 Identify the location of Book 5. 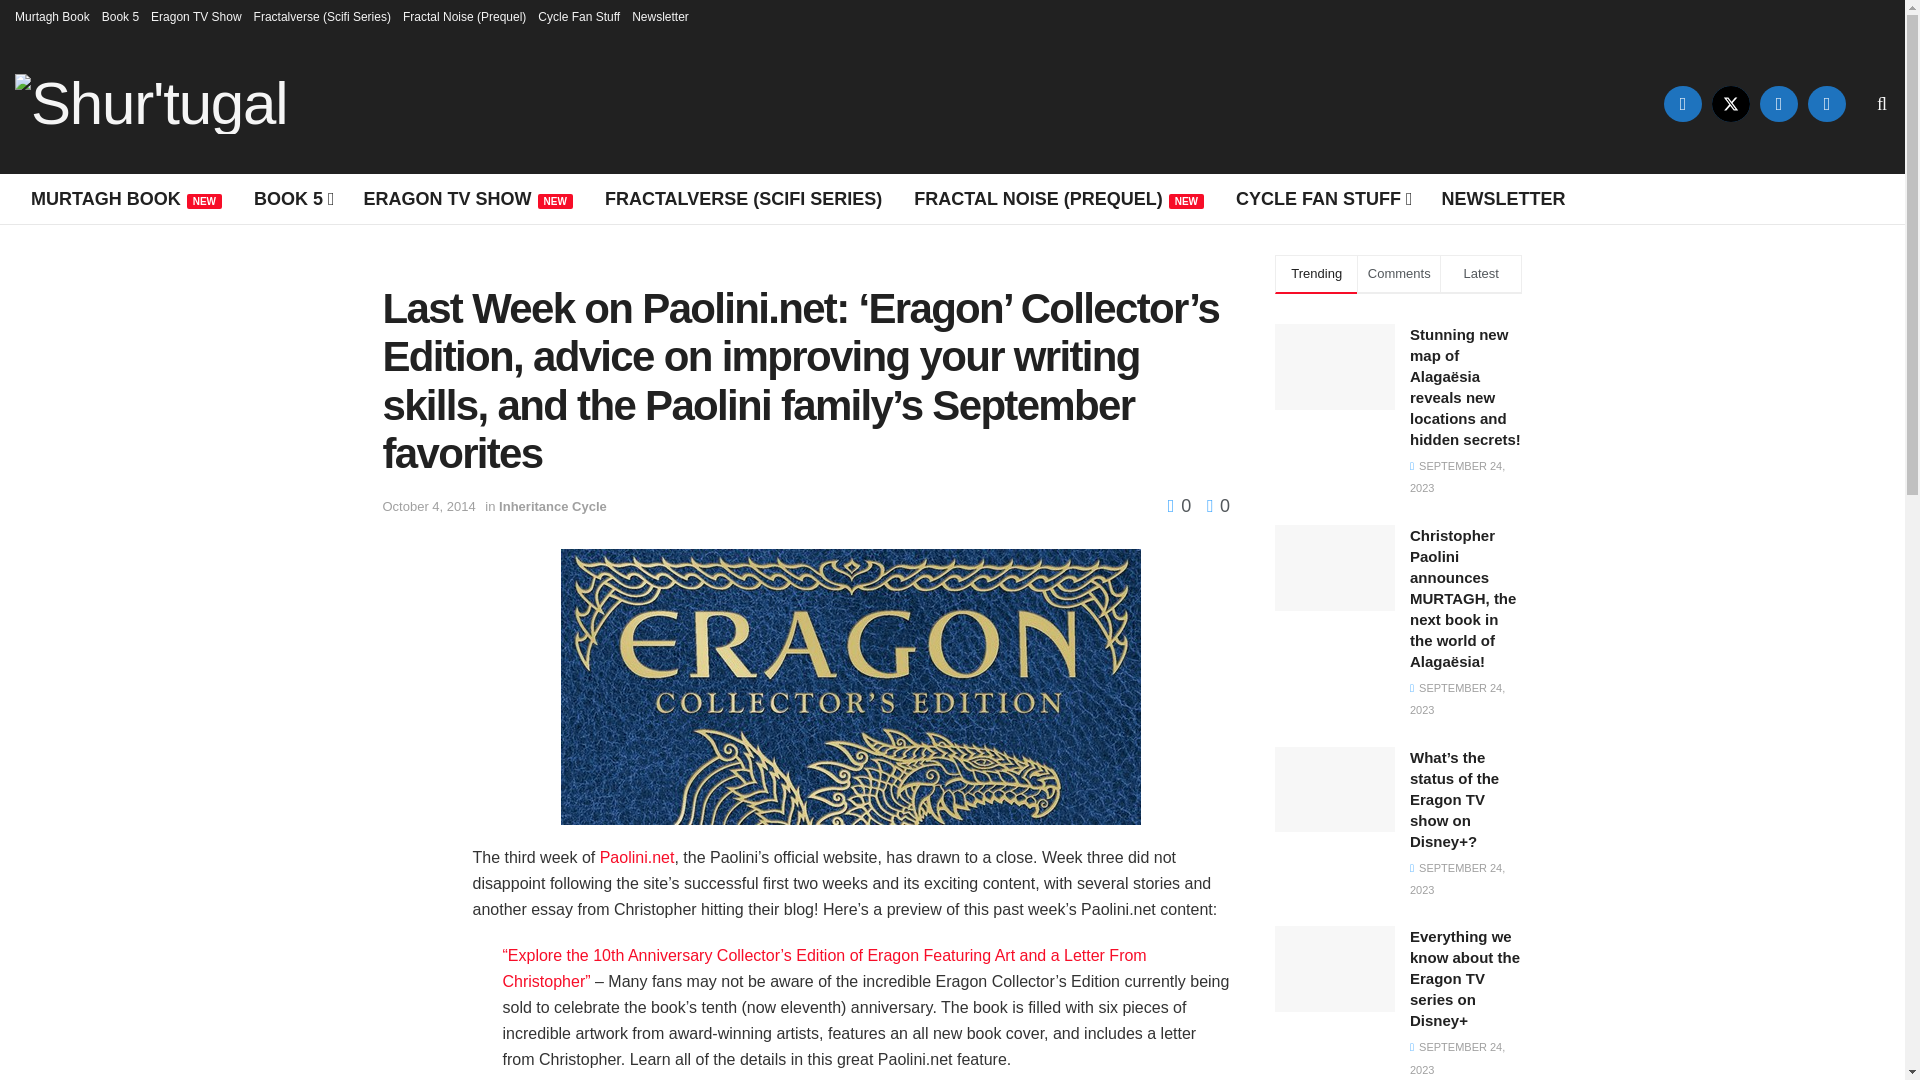
(120, 16).